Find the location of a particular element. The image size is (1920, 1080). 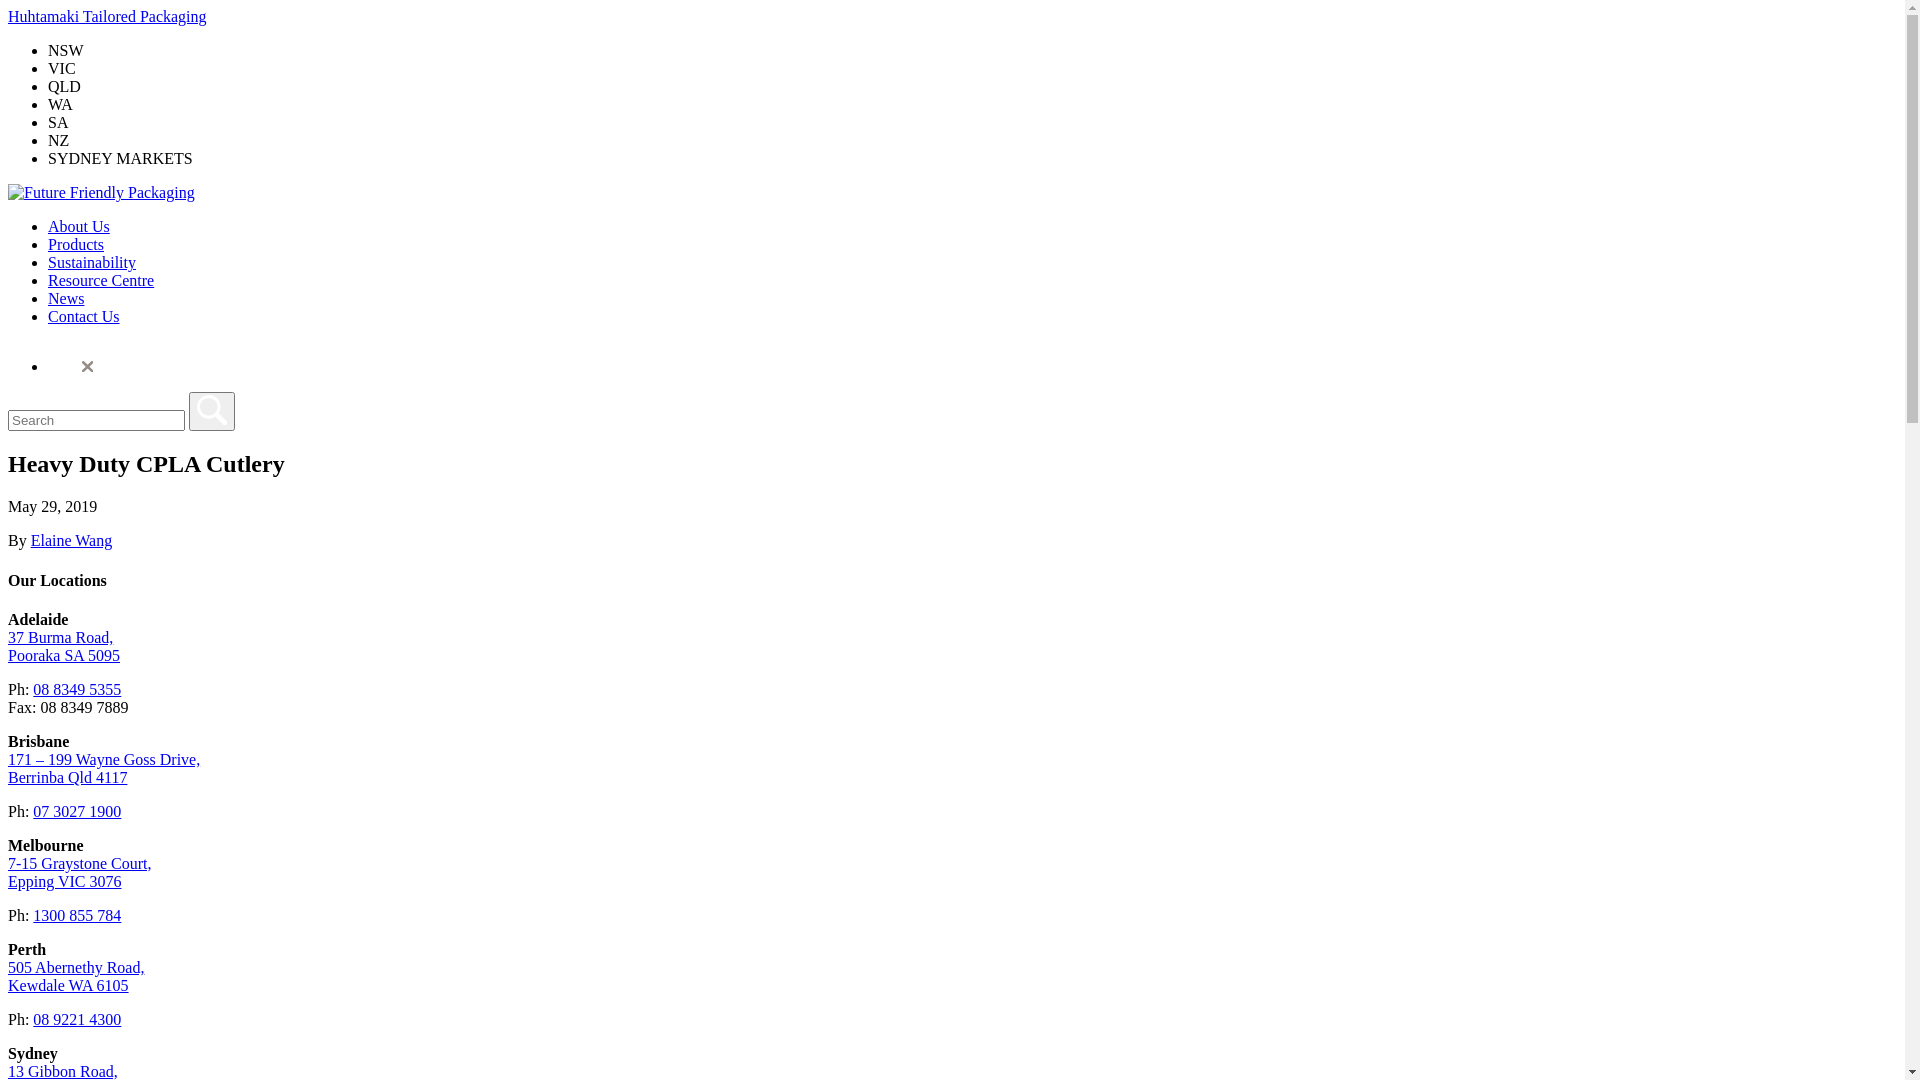

08 9221 4300 is located at coordinates (77, 1020).